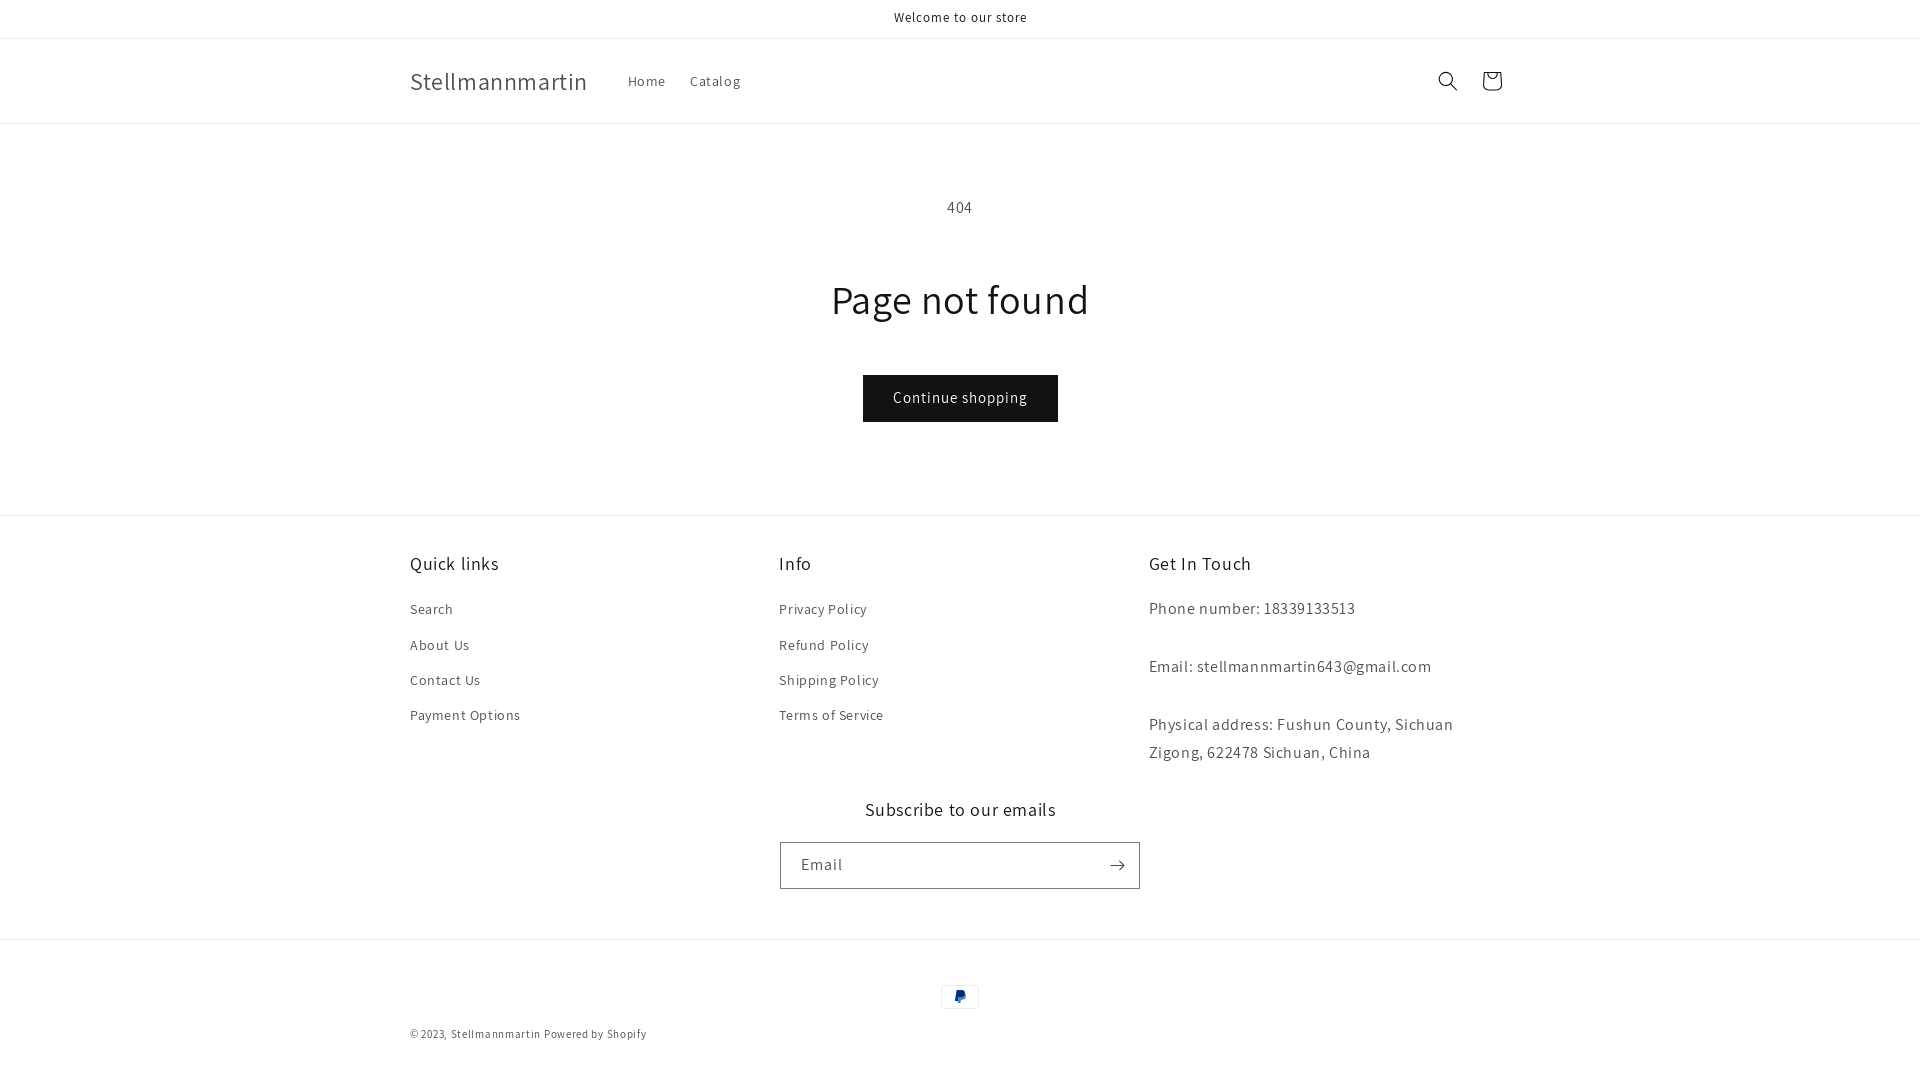 This screenshot has height=1080, width=1920. Describe the element at coordinates (824, 646) in the screenshot. I see `Refund Policy` at that location.